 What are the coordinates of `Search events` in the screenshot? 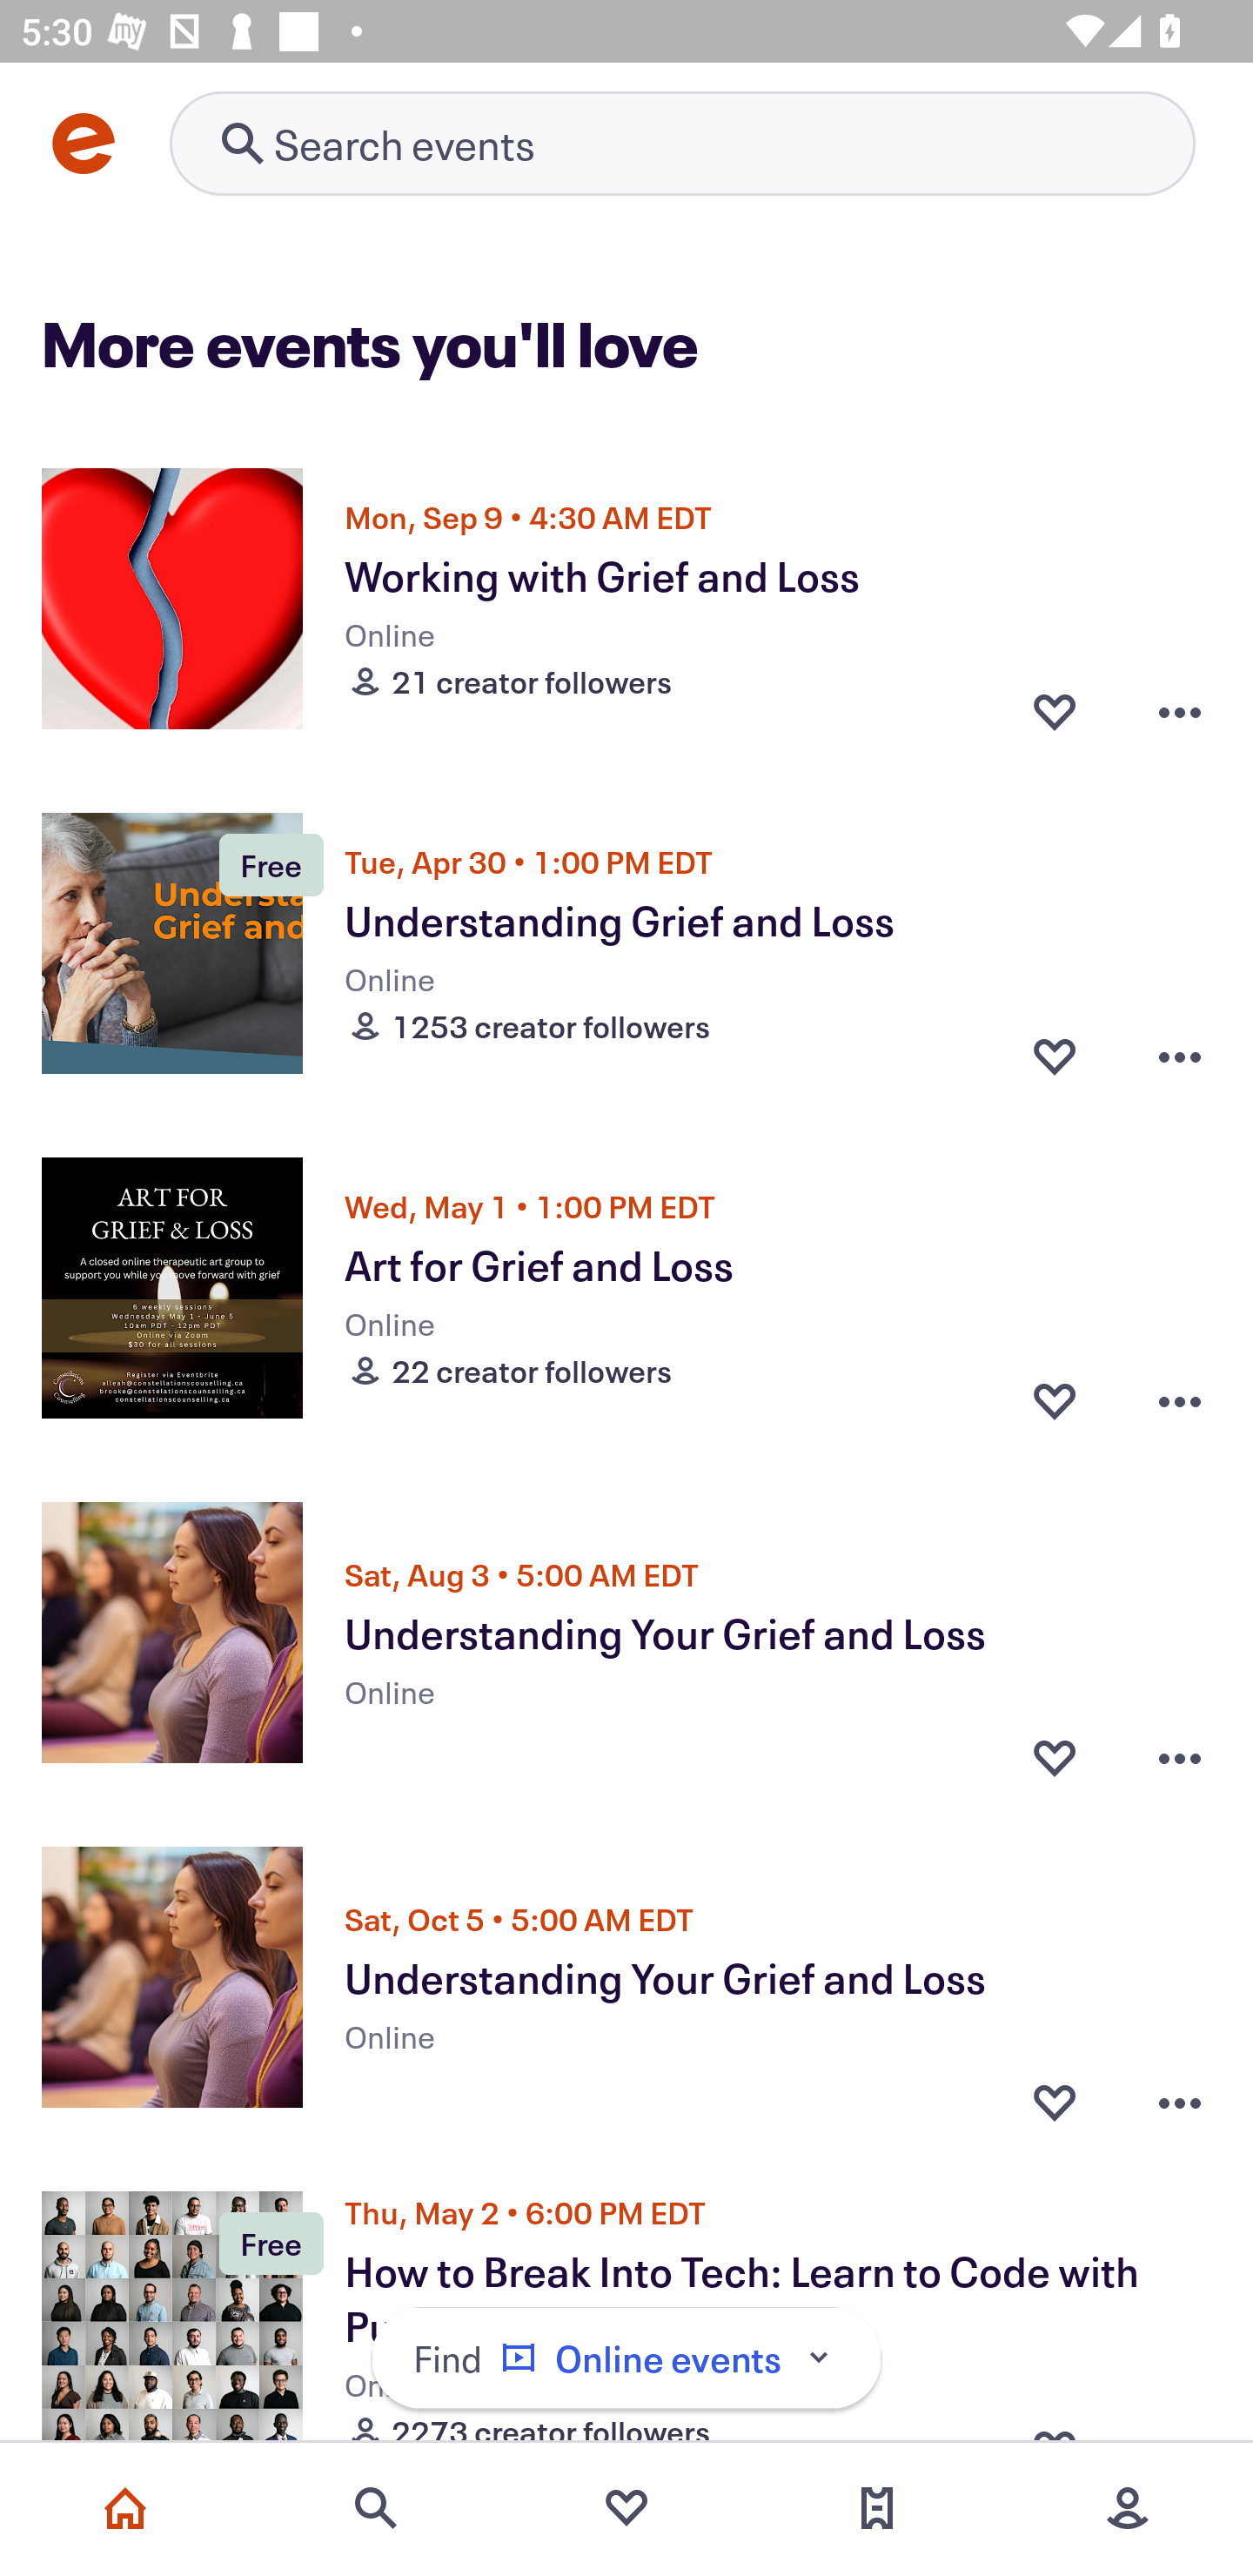 It's located at (376, 2508).